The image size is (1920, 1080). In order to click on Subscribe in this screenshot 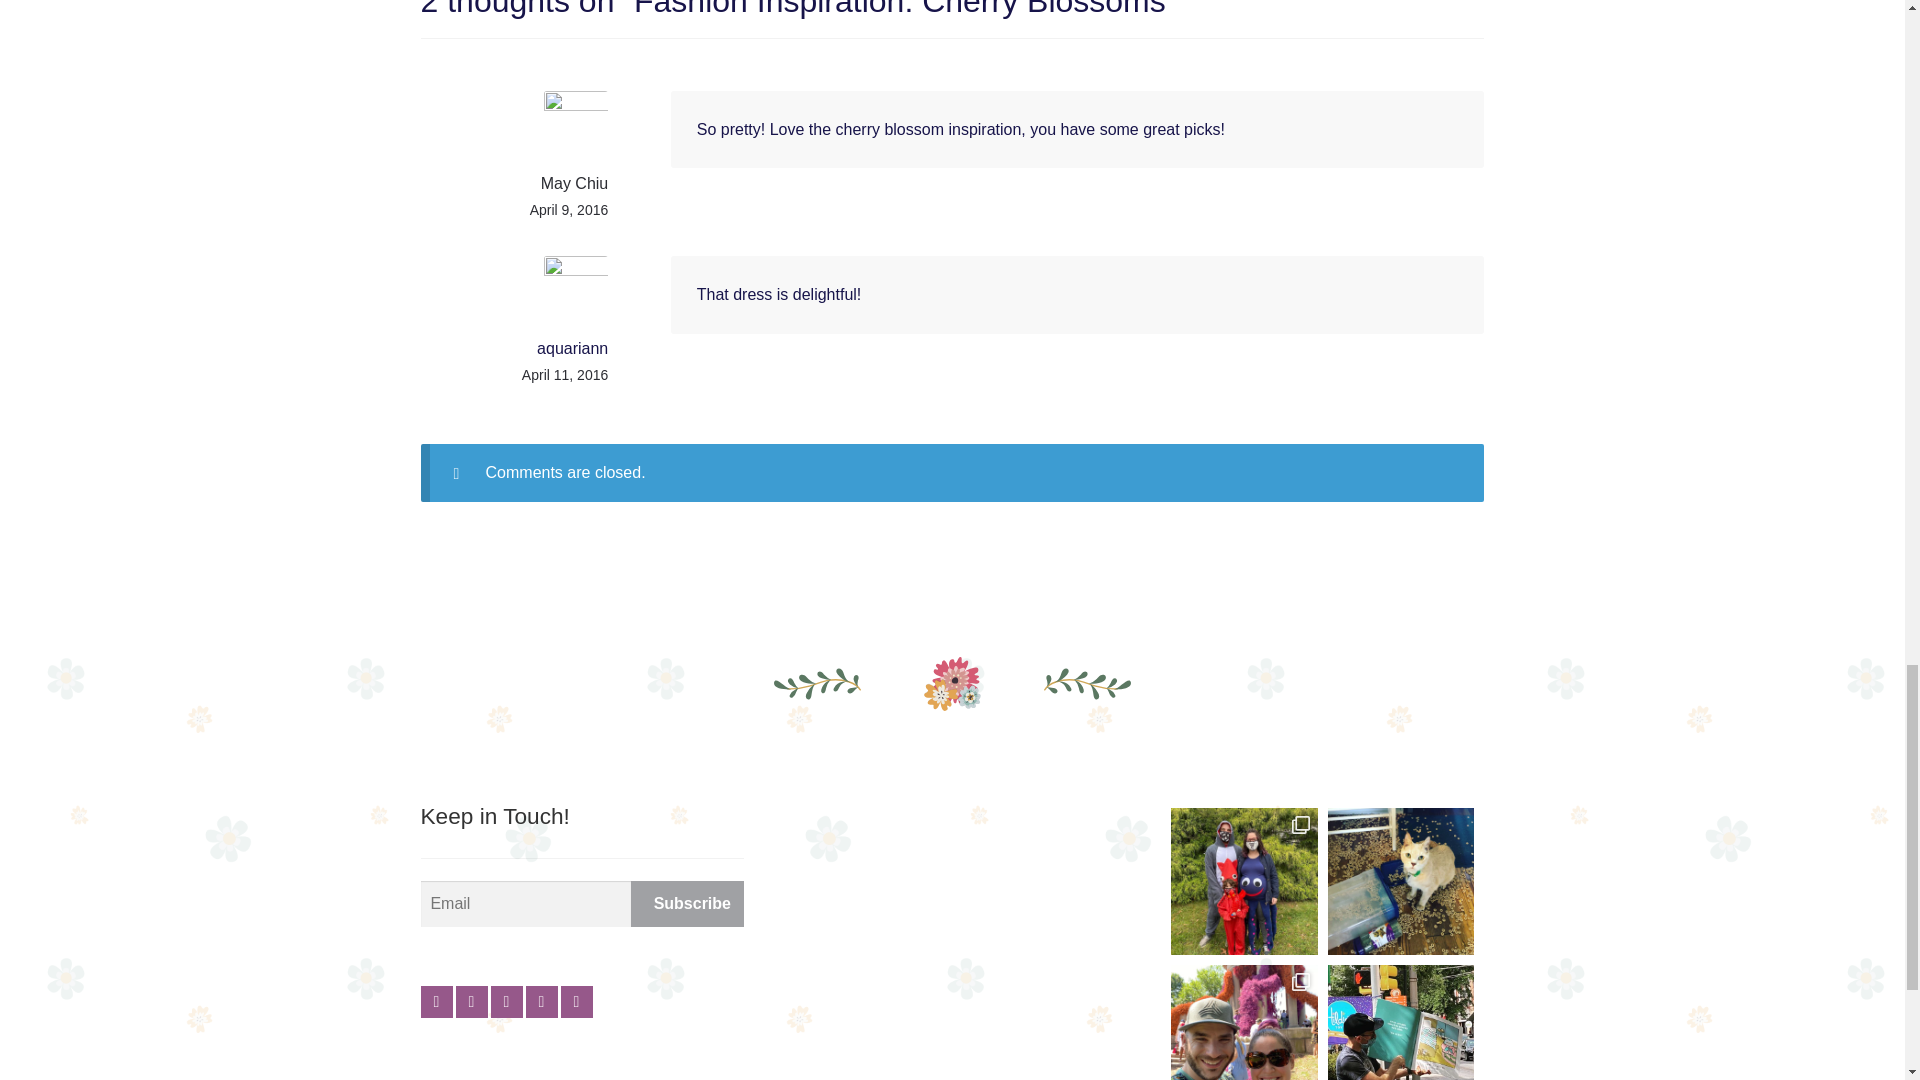, I will do `click(688, 904)`.